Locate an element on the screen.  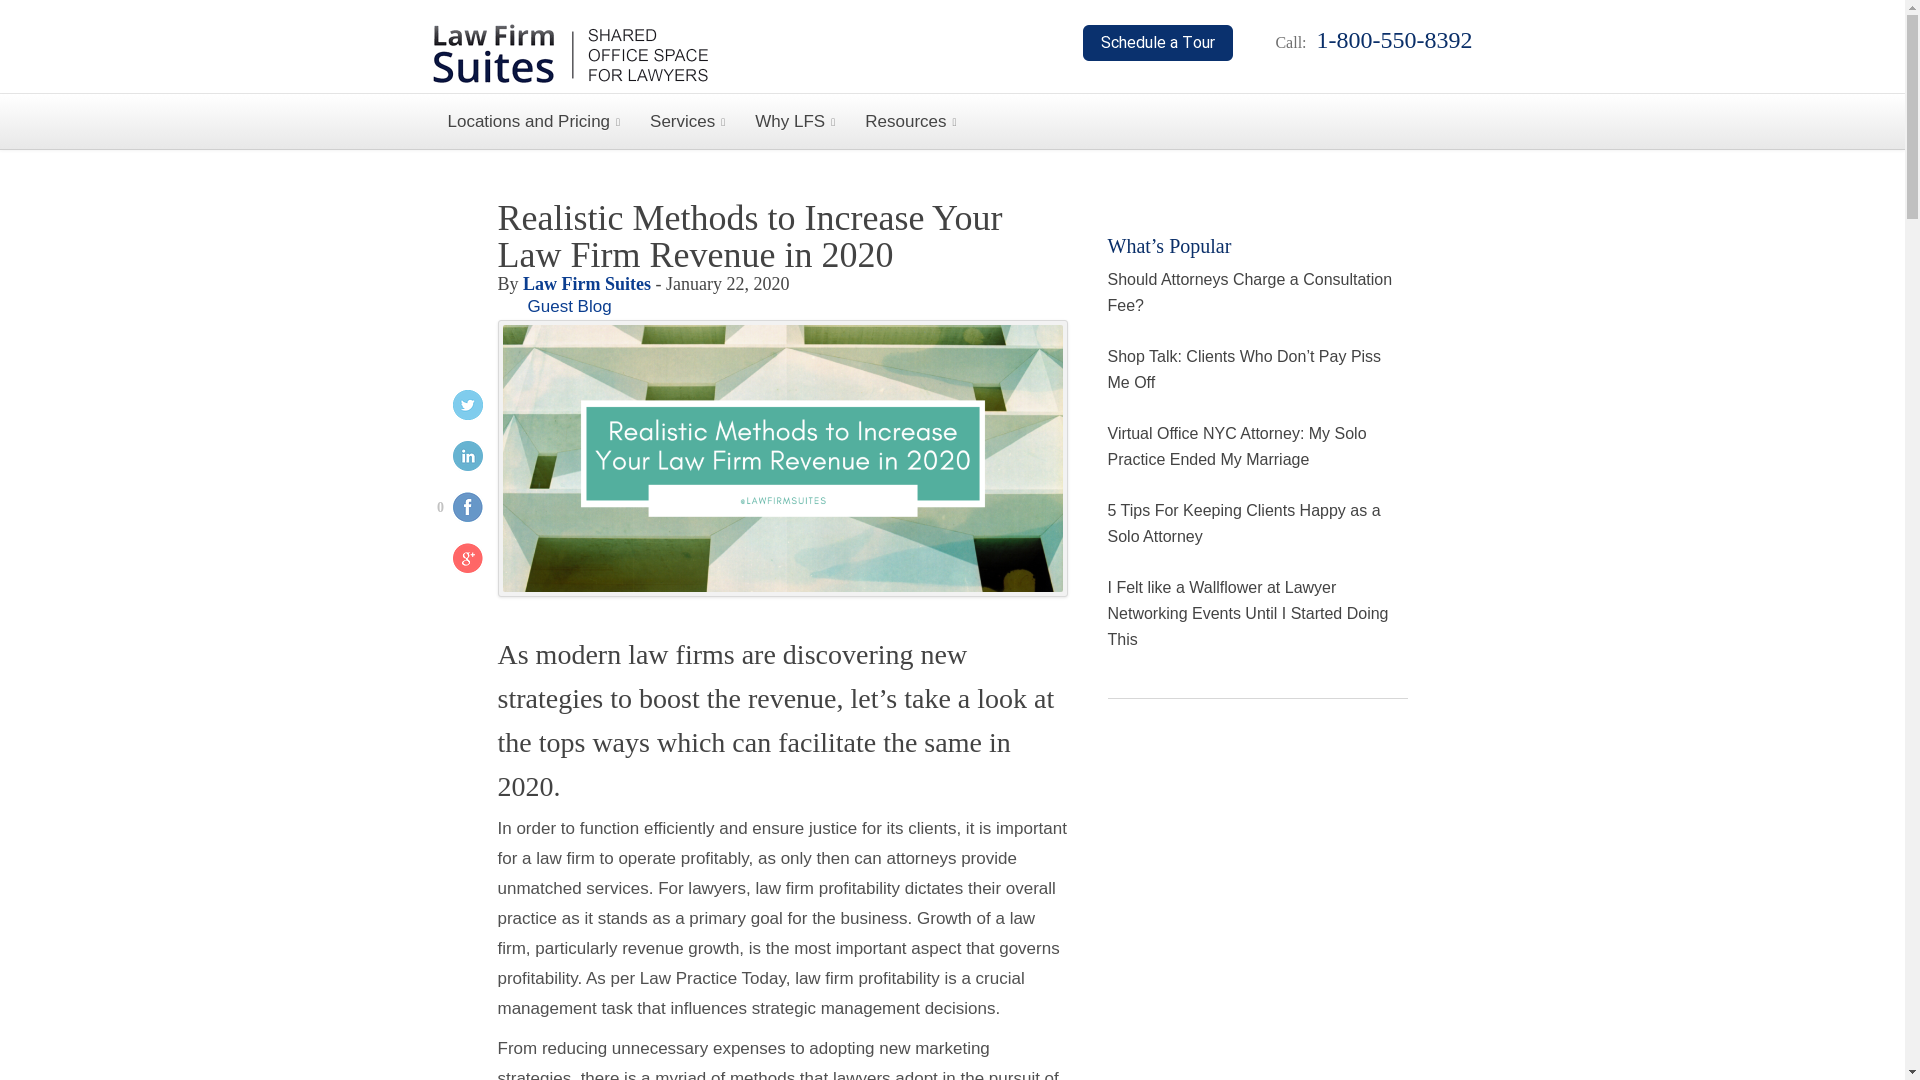
Law Firm Suites is located at coordinates (586, 284).